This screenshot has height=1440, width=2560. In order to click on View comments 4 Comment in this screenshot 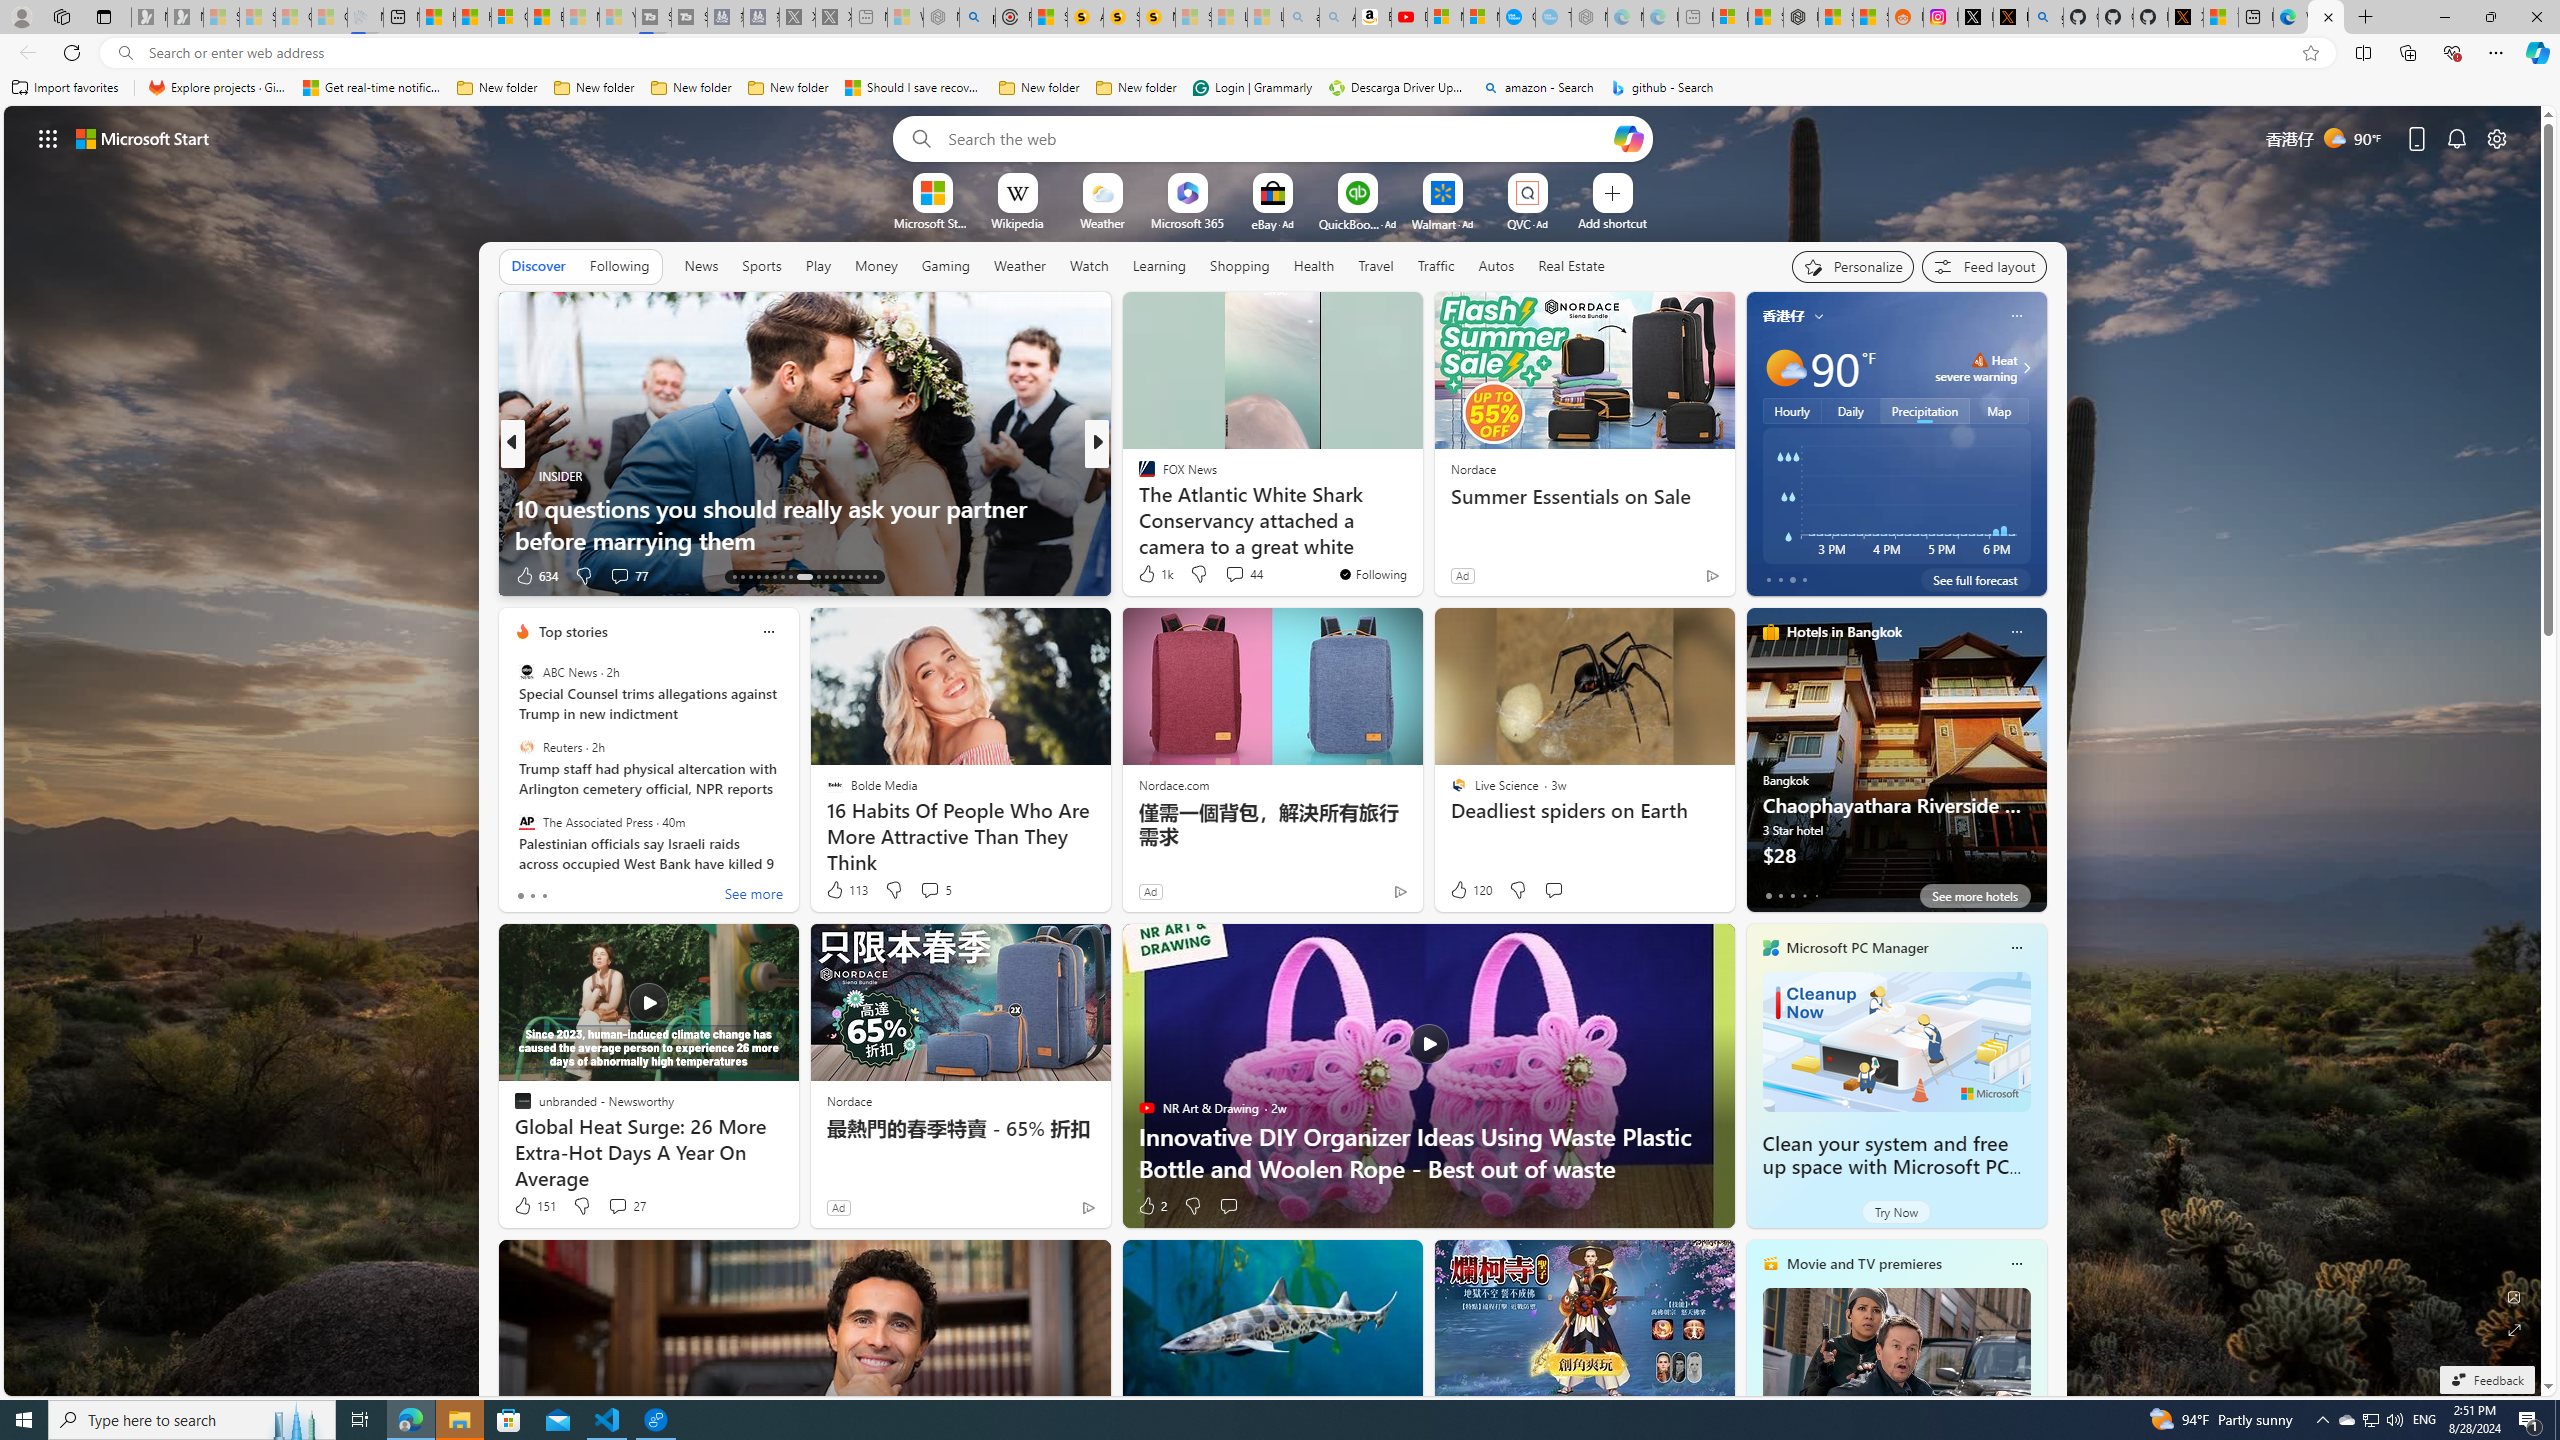, I will do `click(1228, 575)`.